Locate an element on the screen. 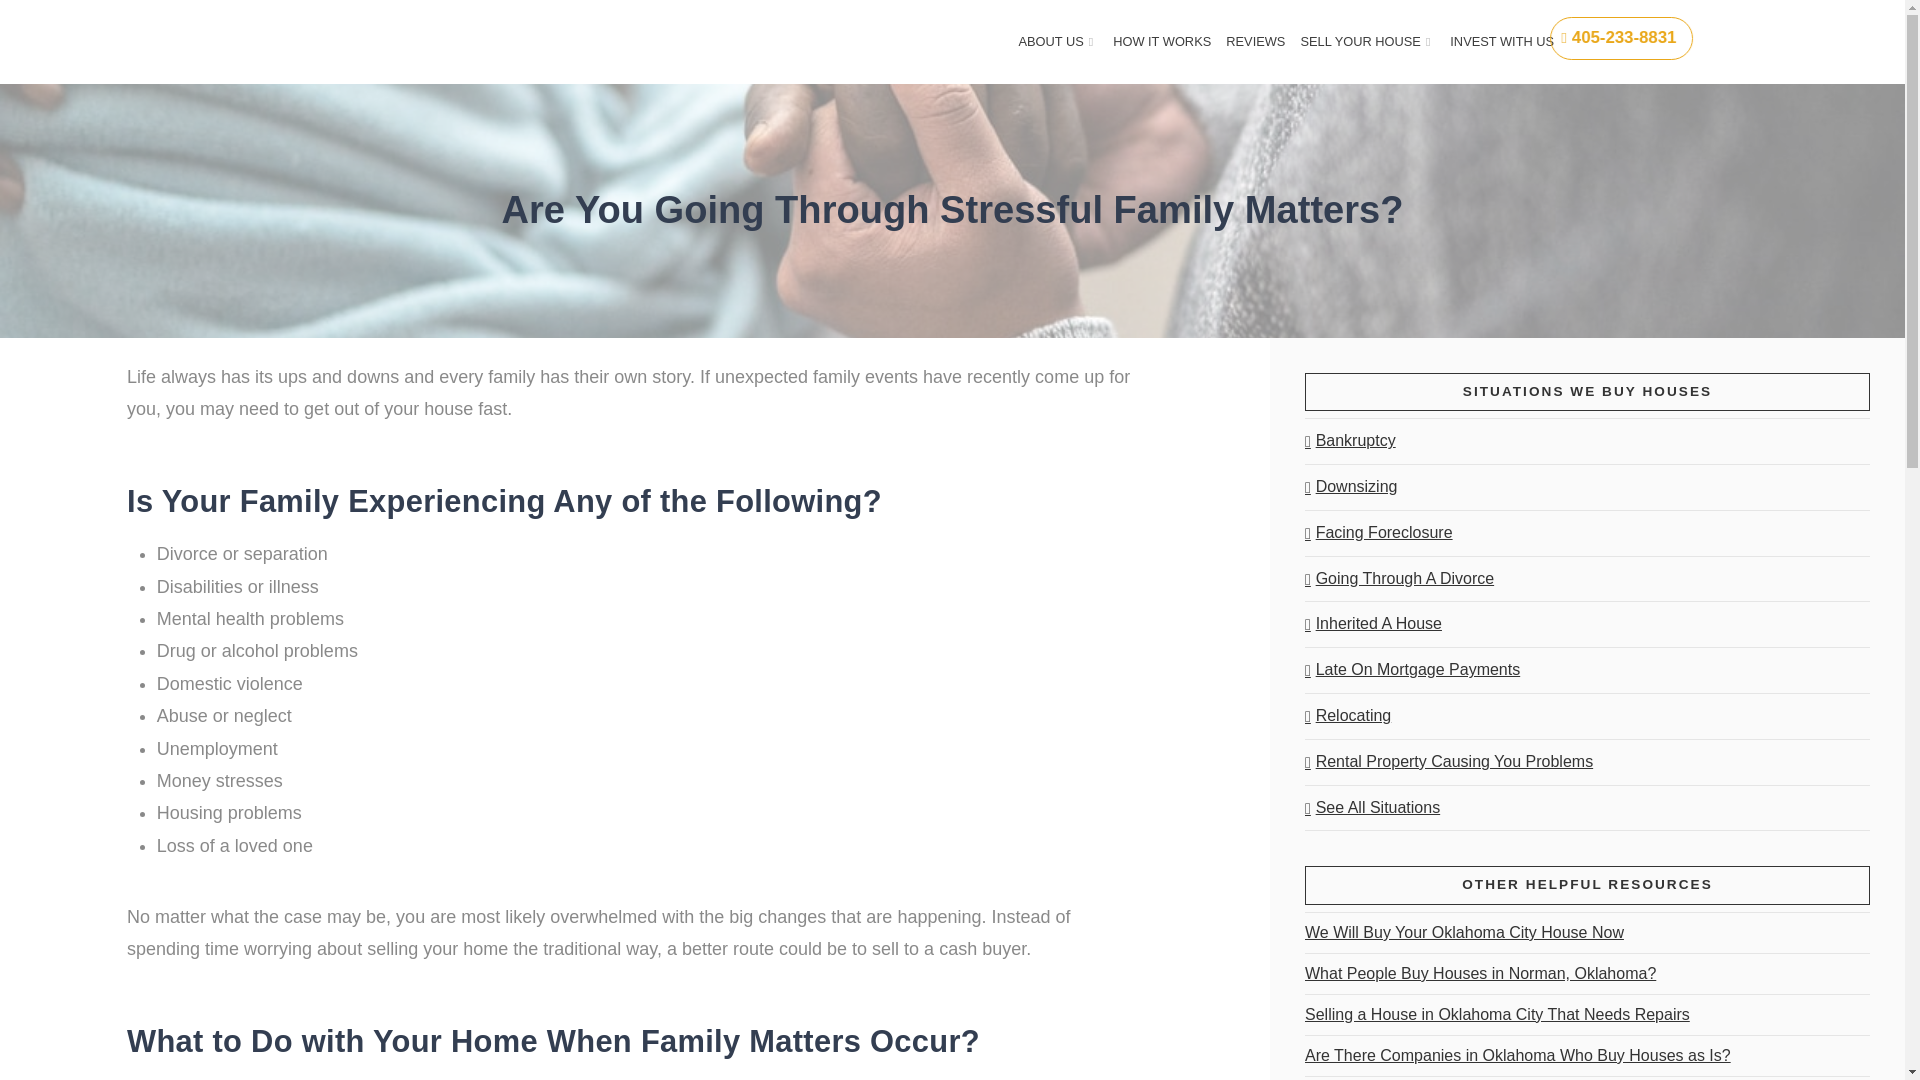 This screenshot has height=1080, width=1920. Facing Foreclosure is located at coordinates (1379, 533).